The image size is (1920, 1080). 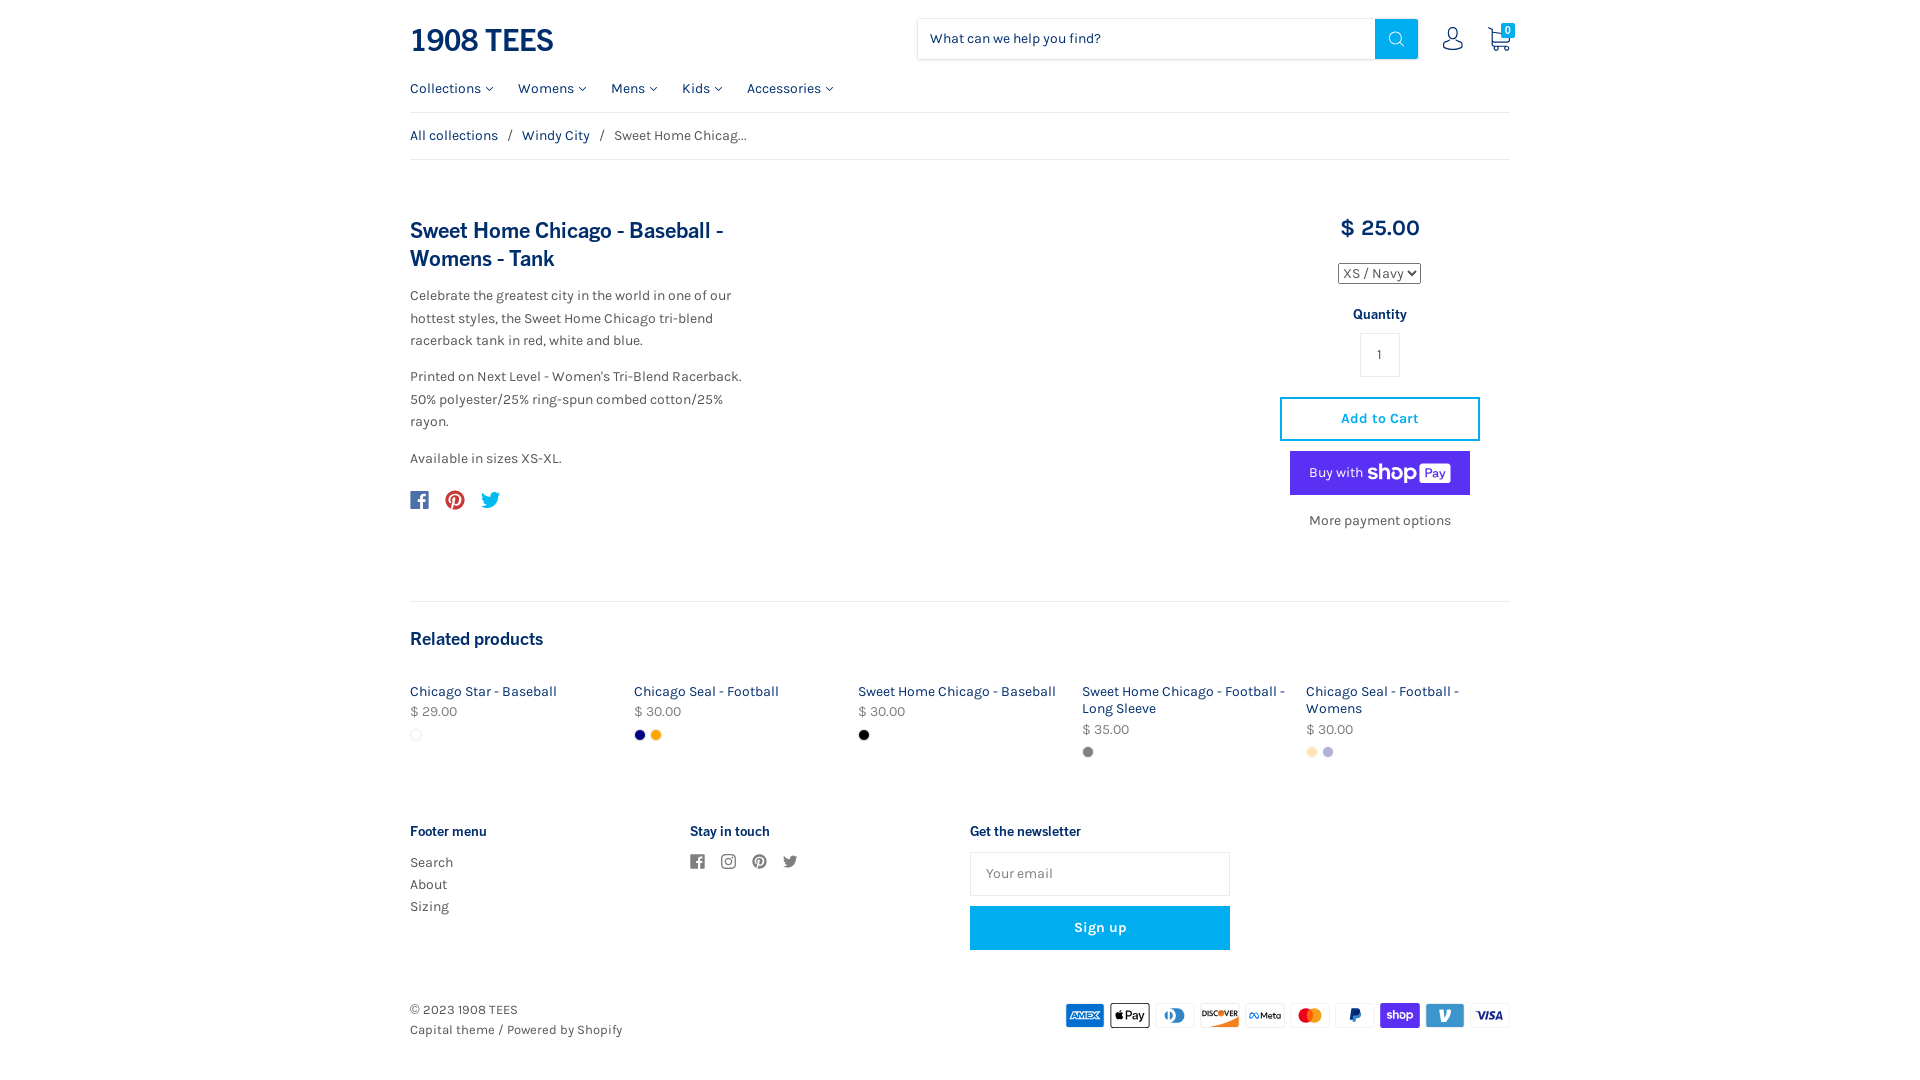 What do you see at coordinates (488, 1010) in the screenshot?
I see `1908 TEES` at bounding box center [488, 1010].